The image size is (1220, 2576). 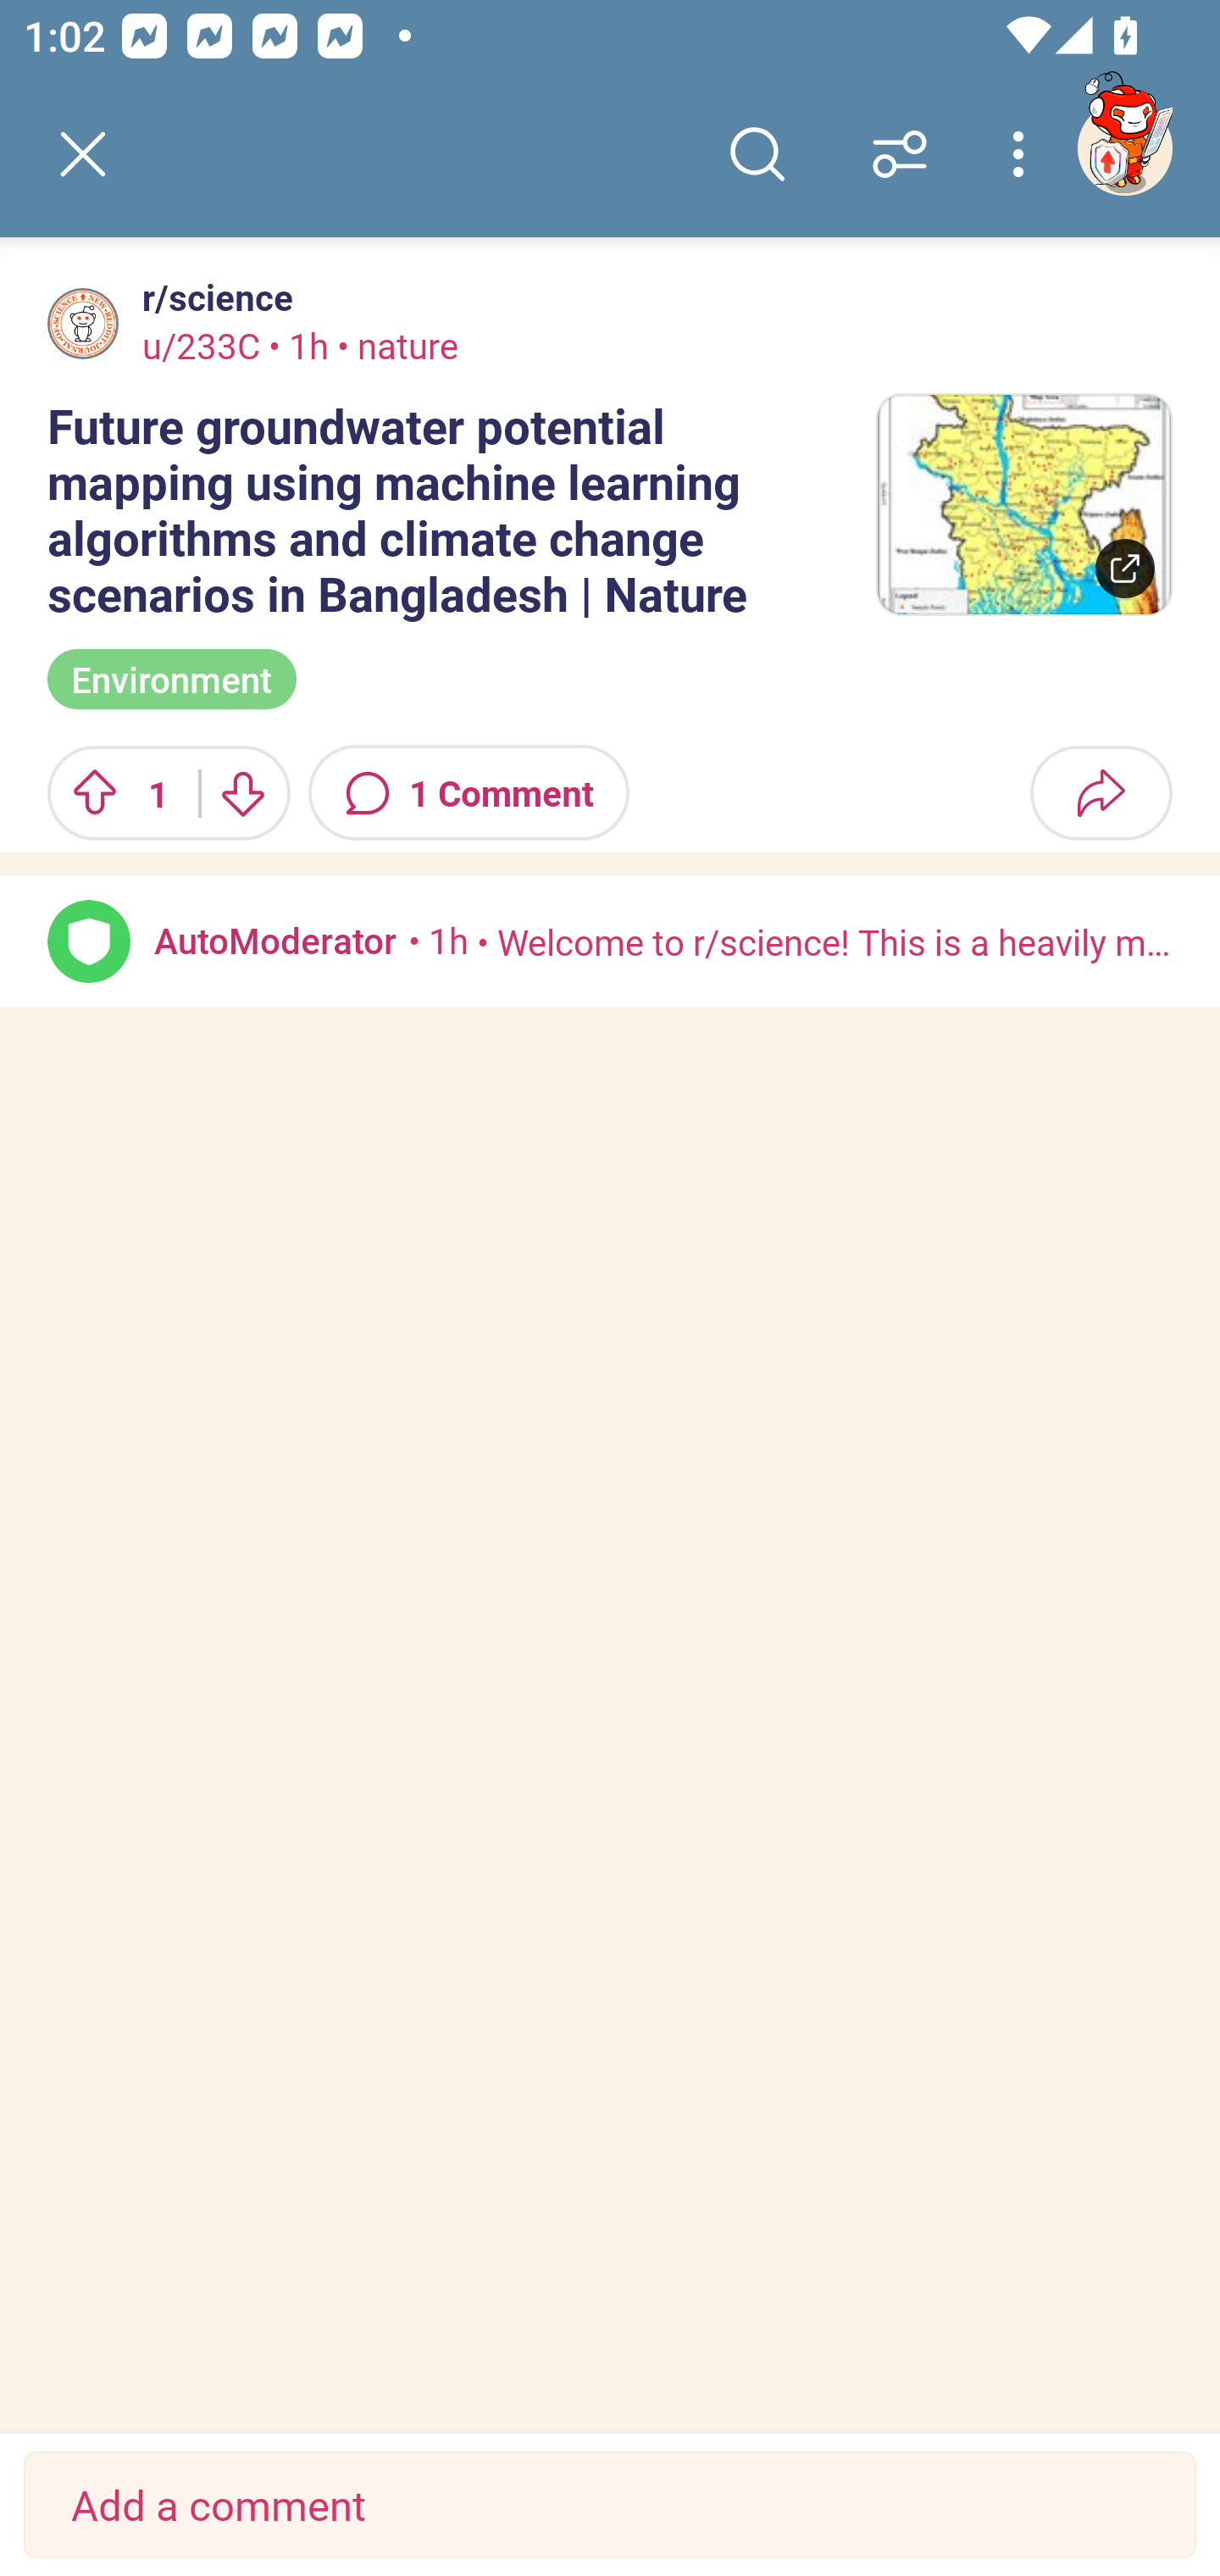 I want to click on r/science, so click(x=212, y=297).